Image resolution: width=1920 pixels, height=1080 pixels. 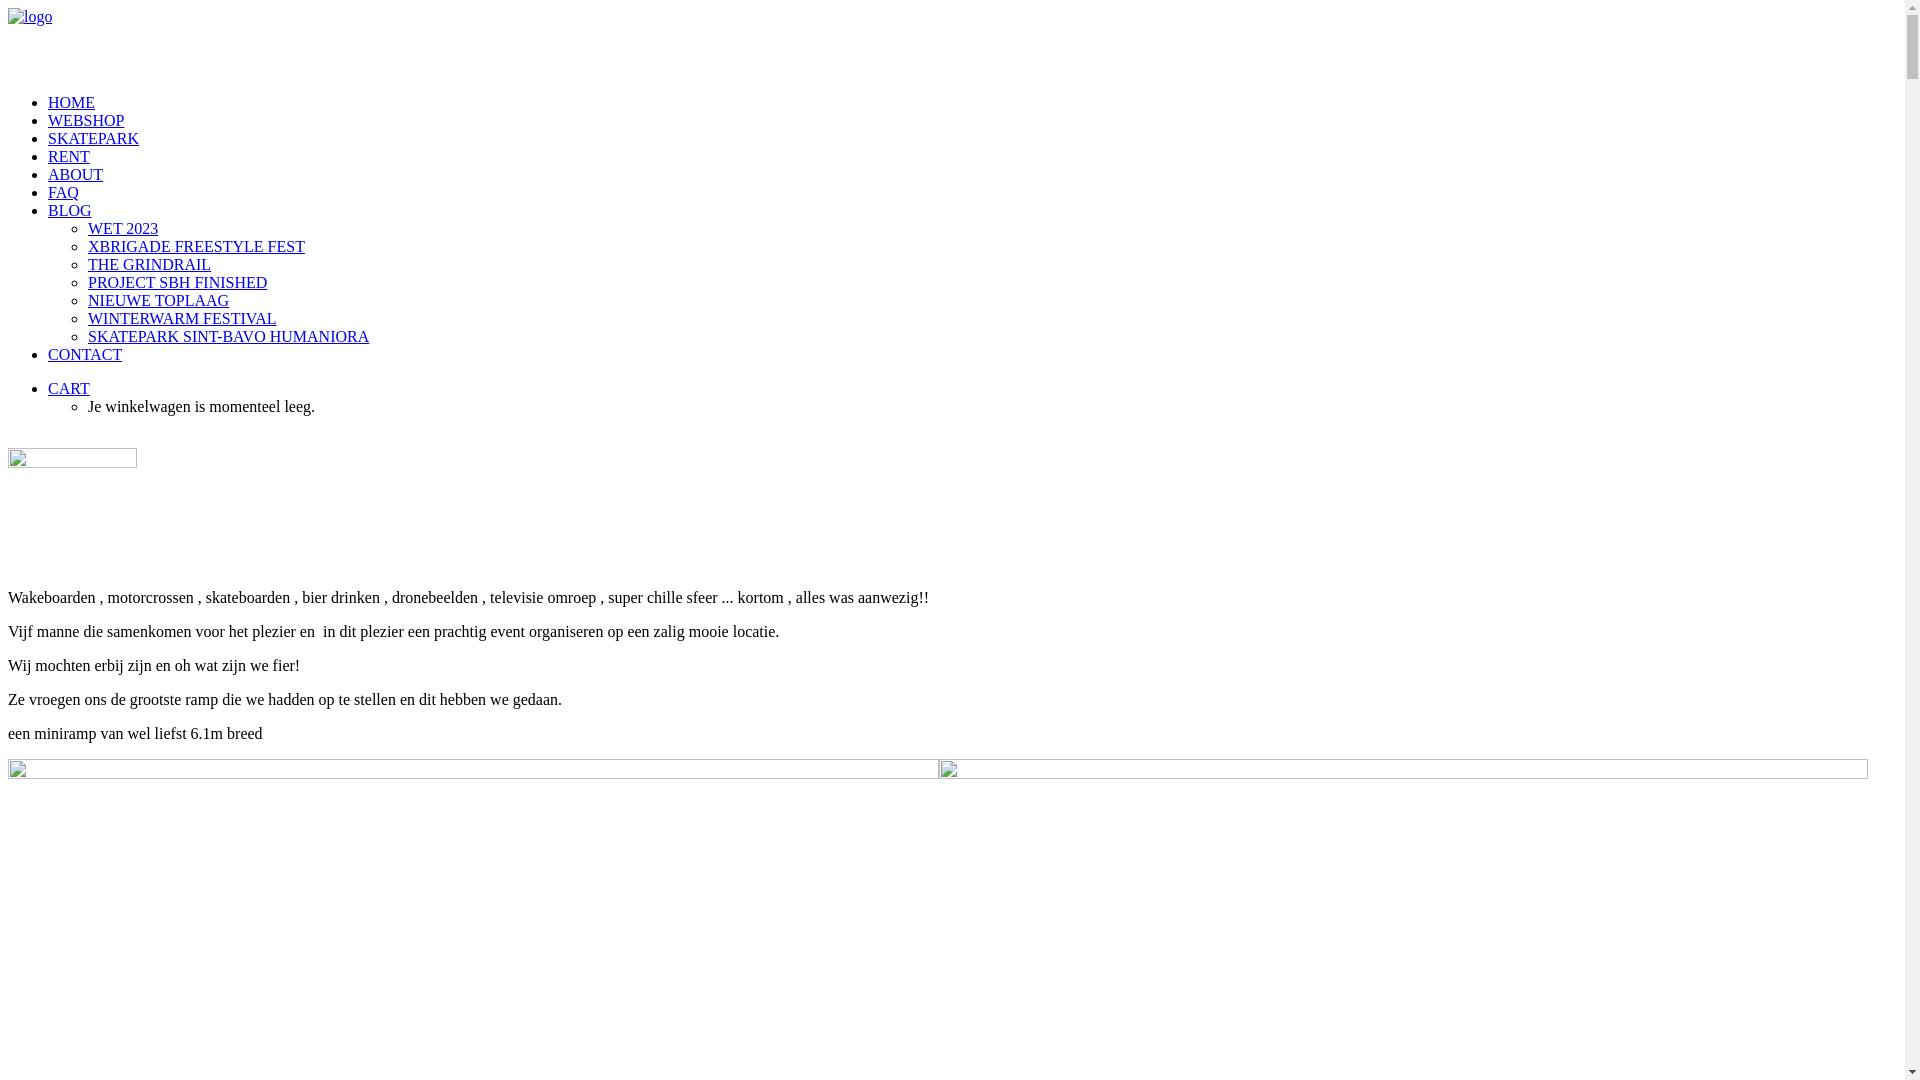 I want to click on PROJECT SBH FINISHED, so click(x=992, y=283).